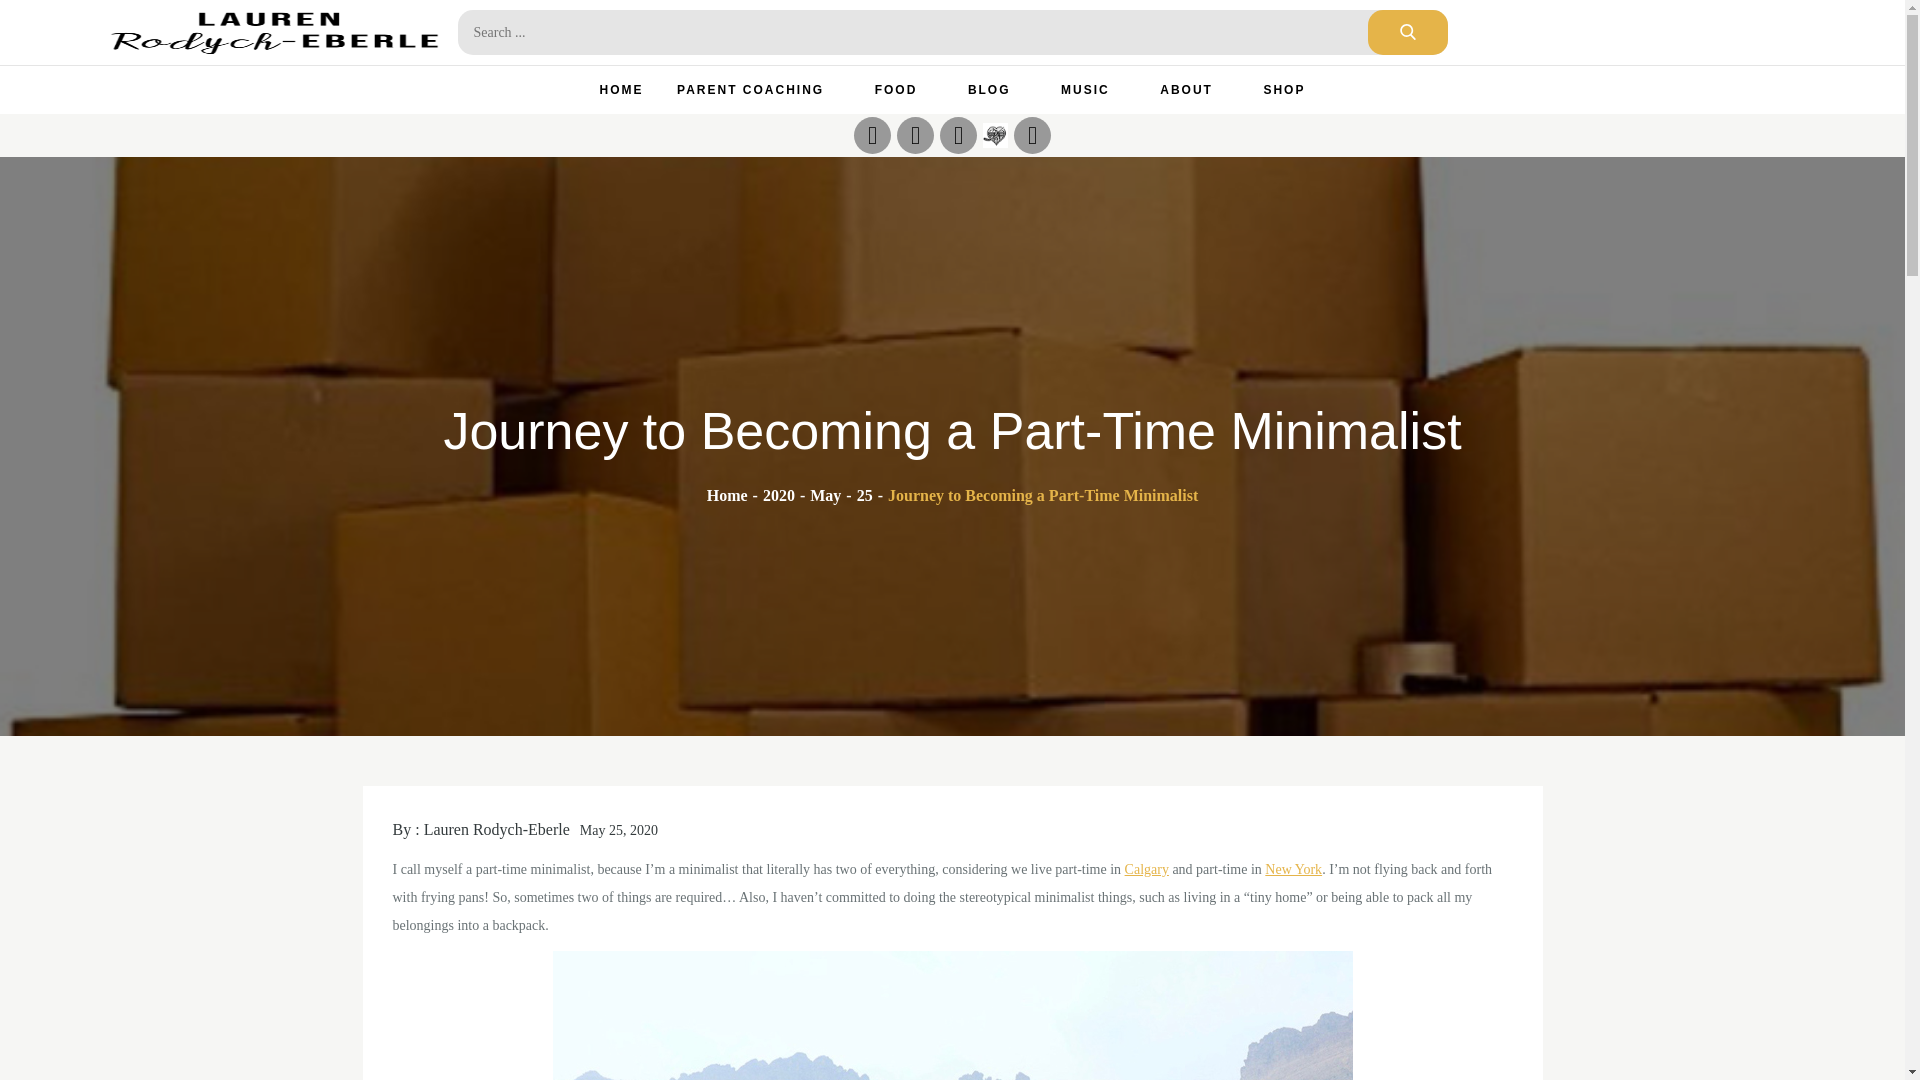  I want to click on YouTube, so click(958, 135).